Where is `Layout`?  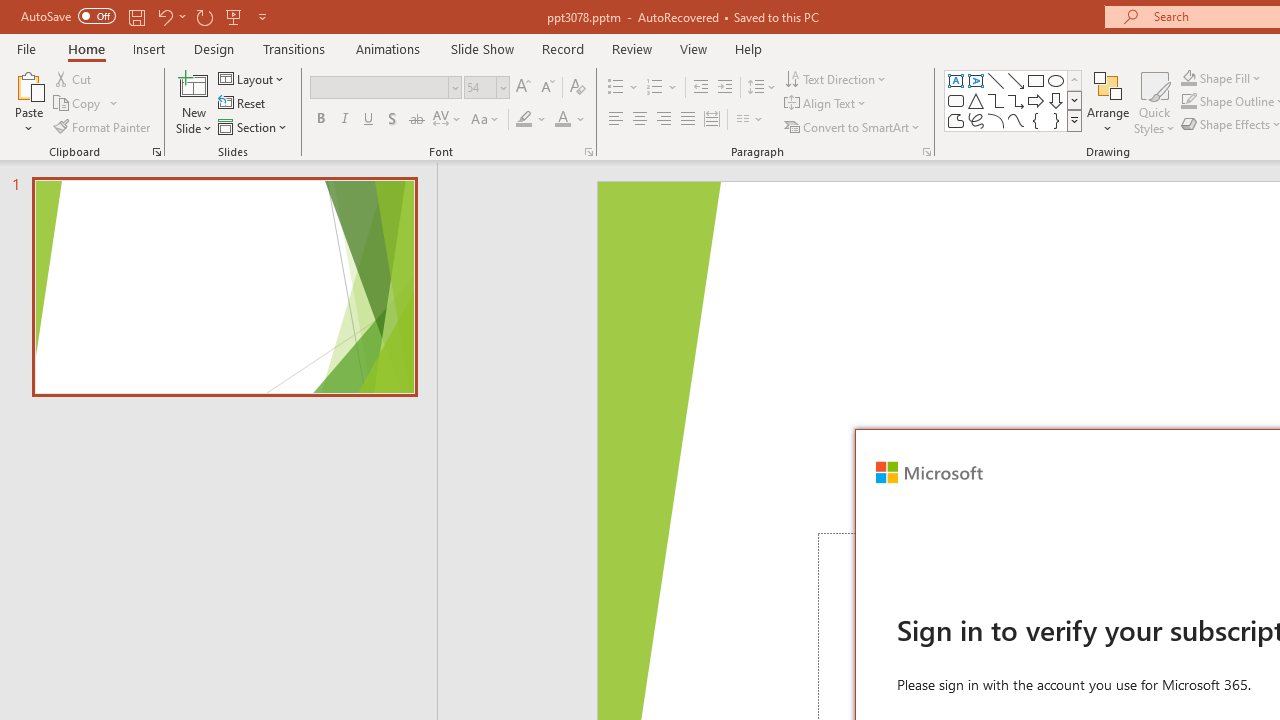 Layout is located at coordinates (252, 78).